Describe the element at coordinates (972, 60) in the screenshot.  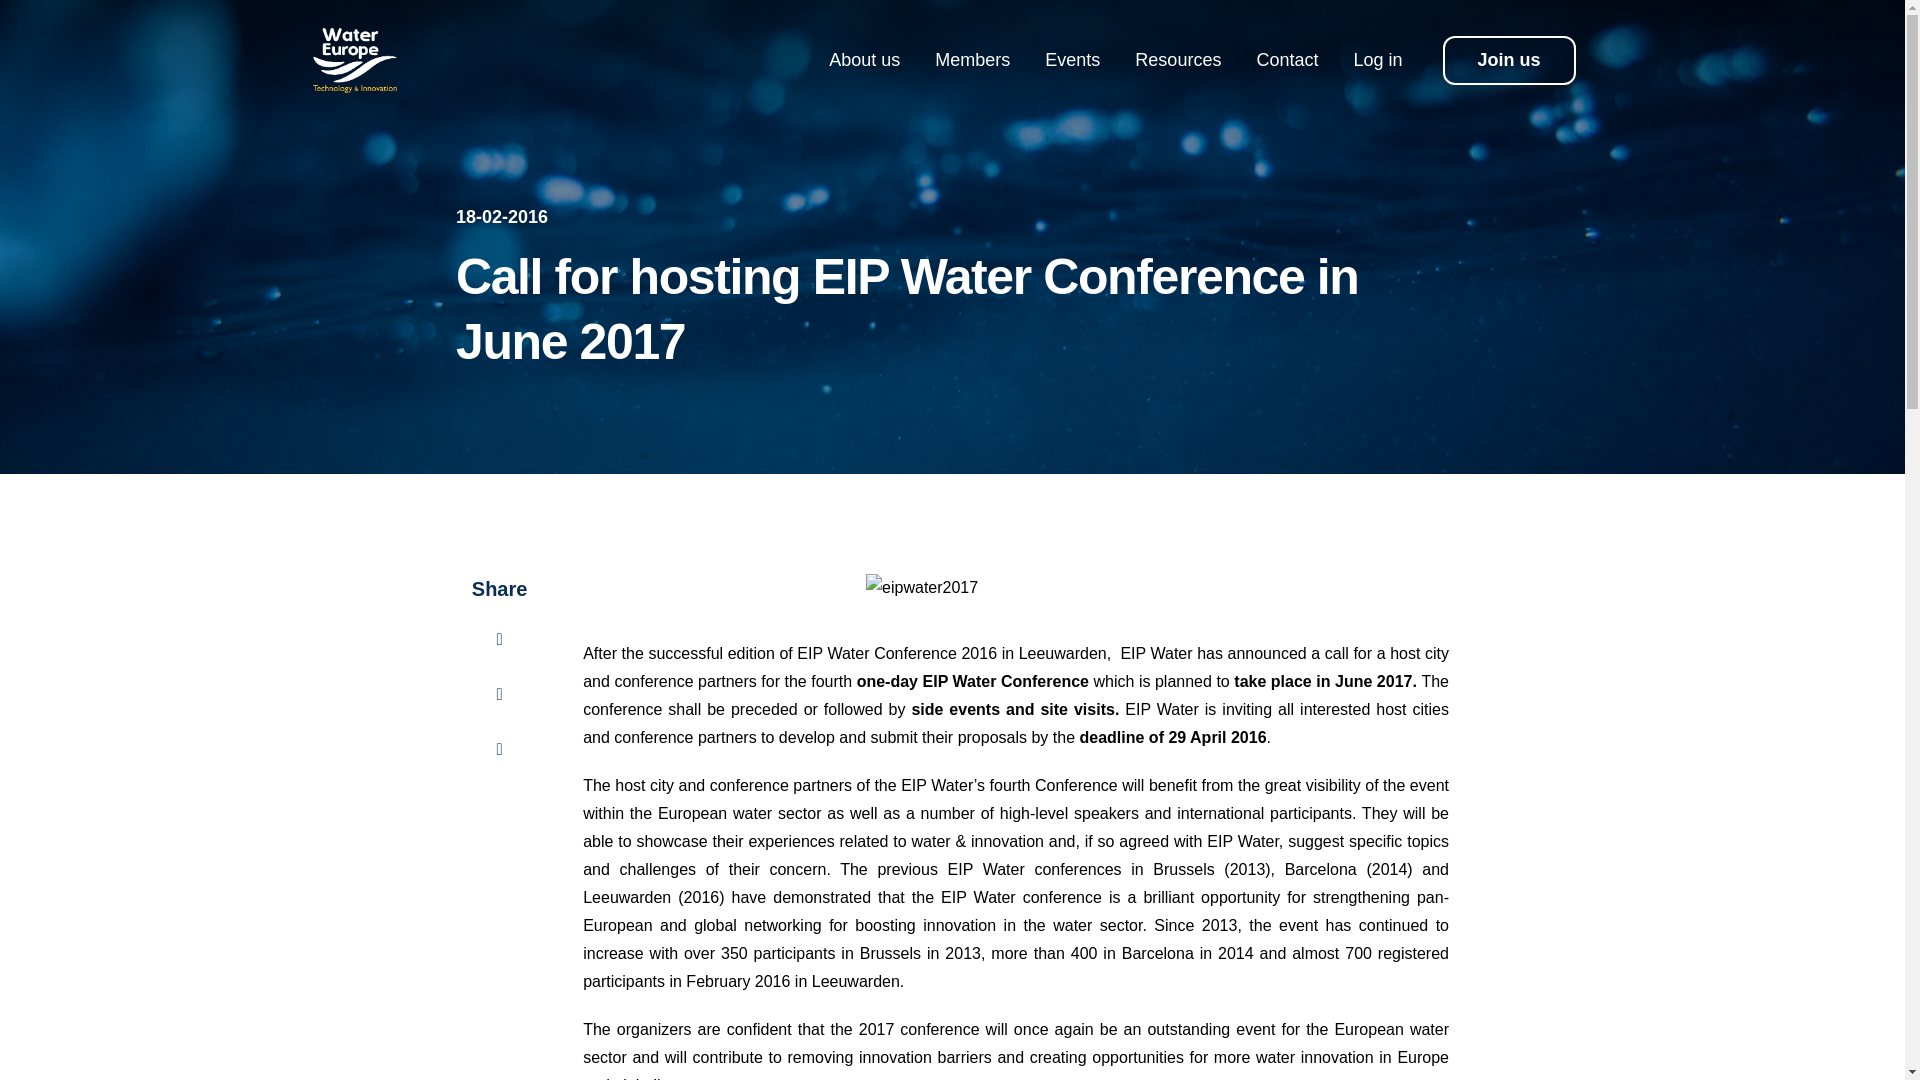
I see `Members` at that location.